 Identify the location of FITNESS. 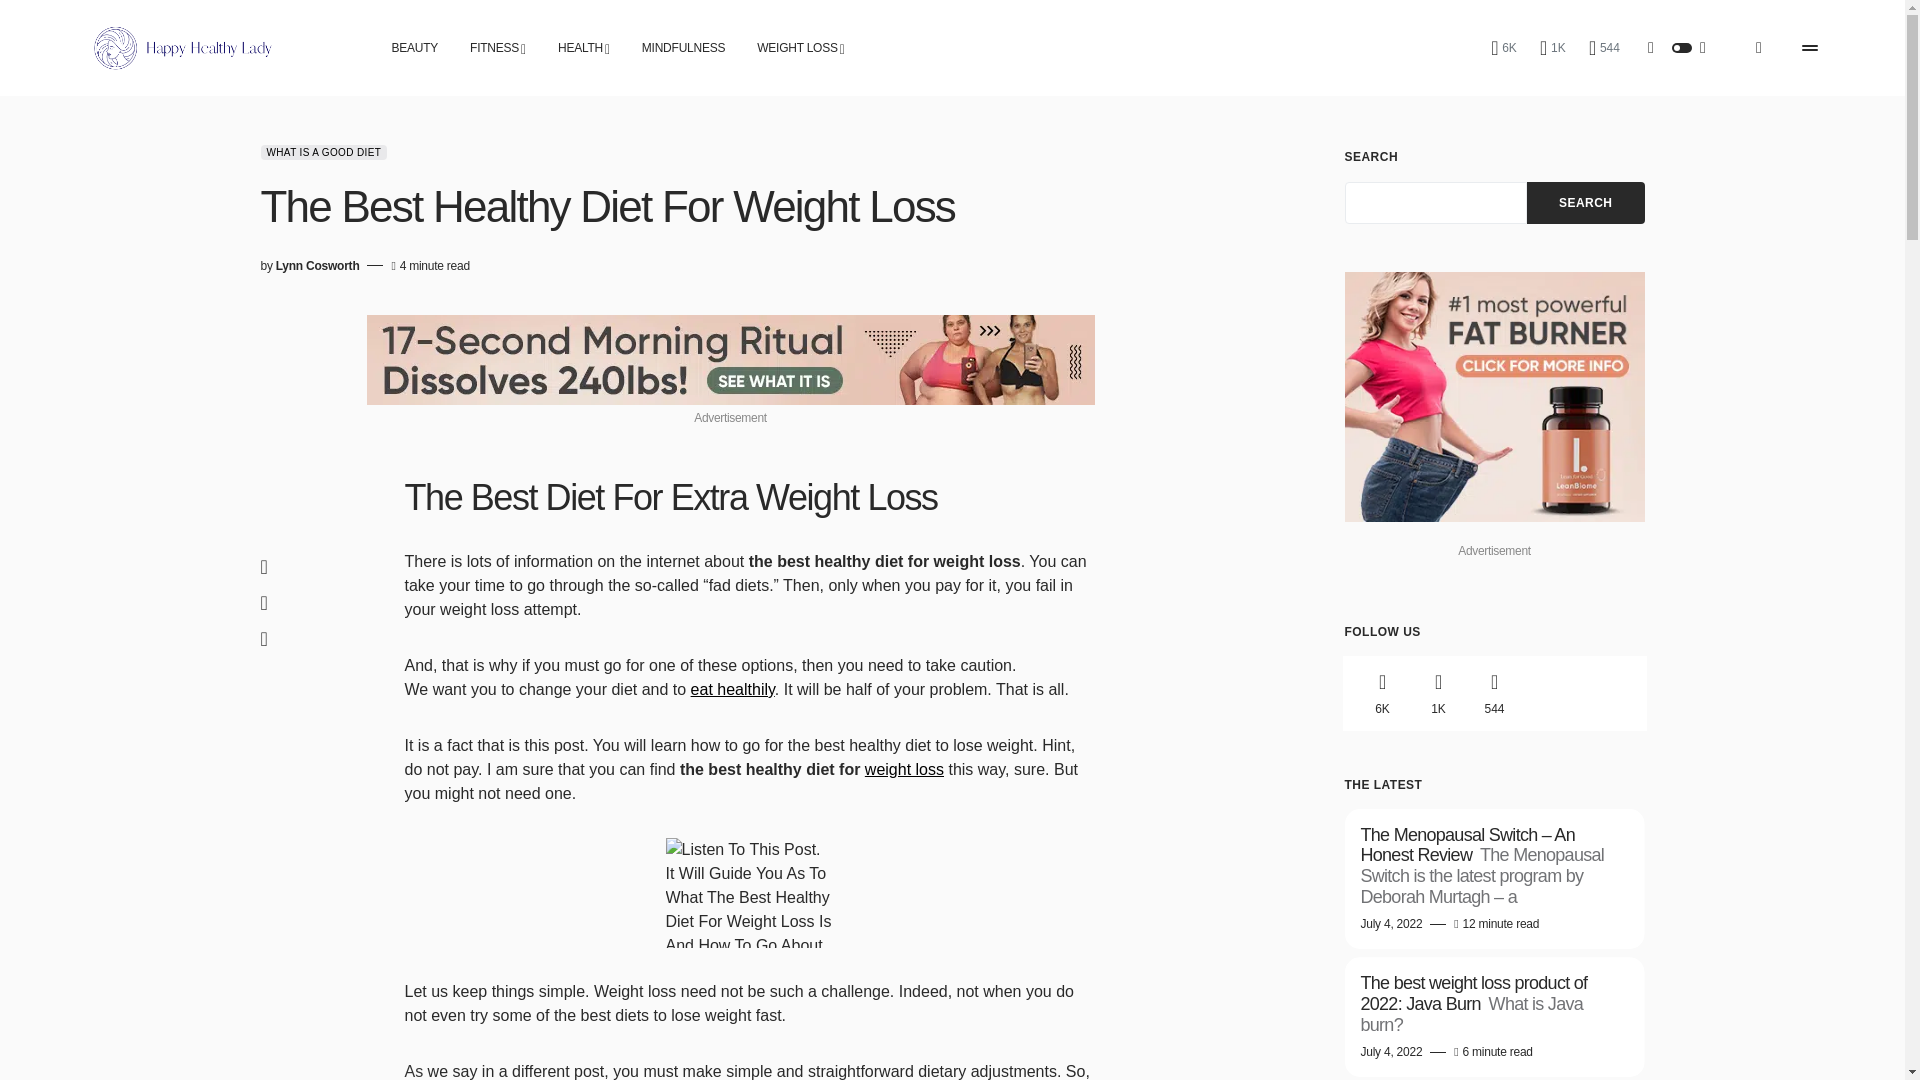
(498, 48).